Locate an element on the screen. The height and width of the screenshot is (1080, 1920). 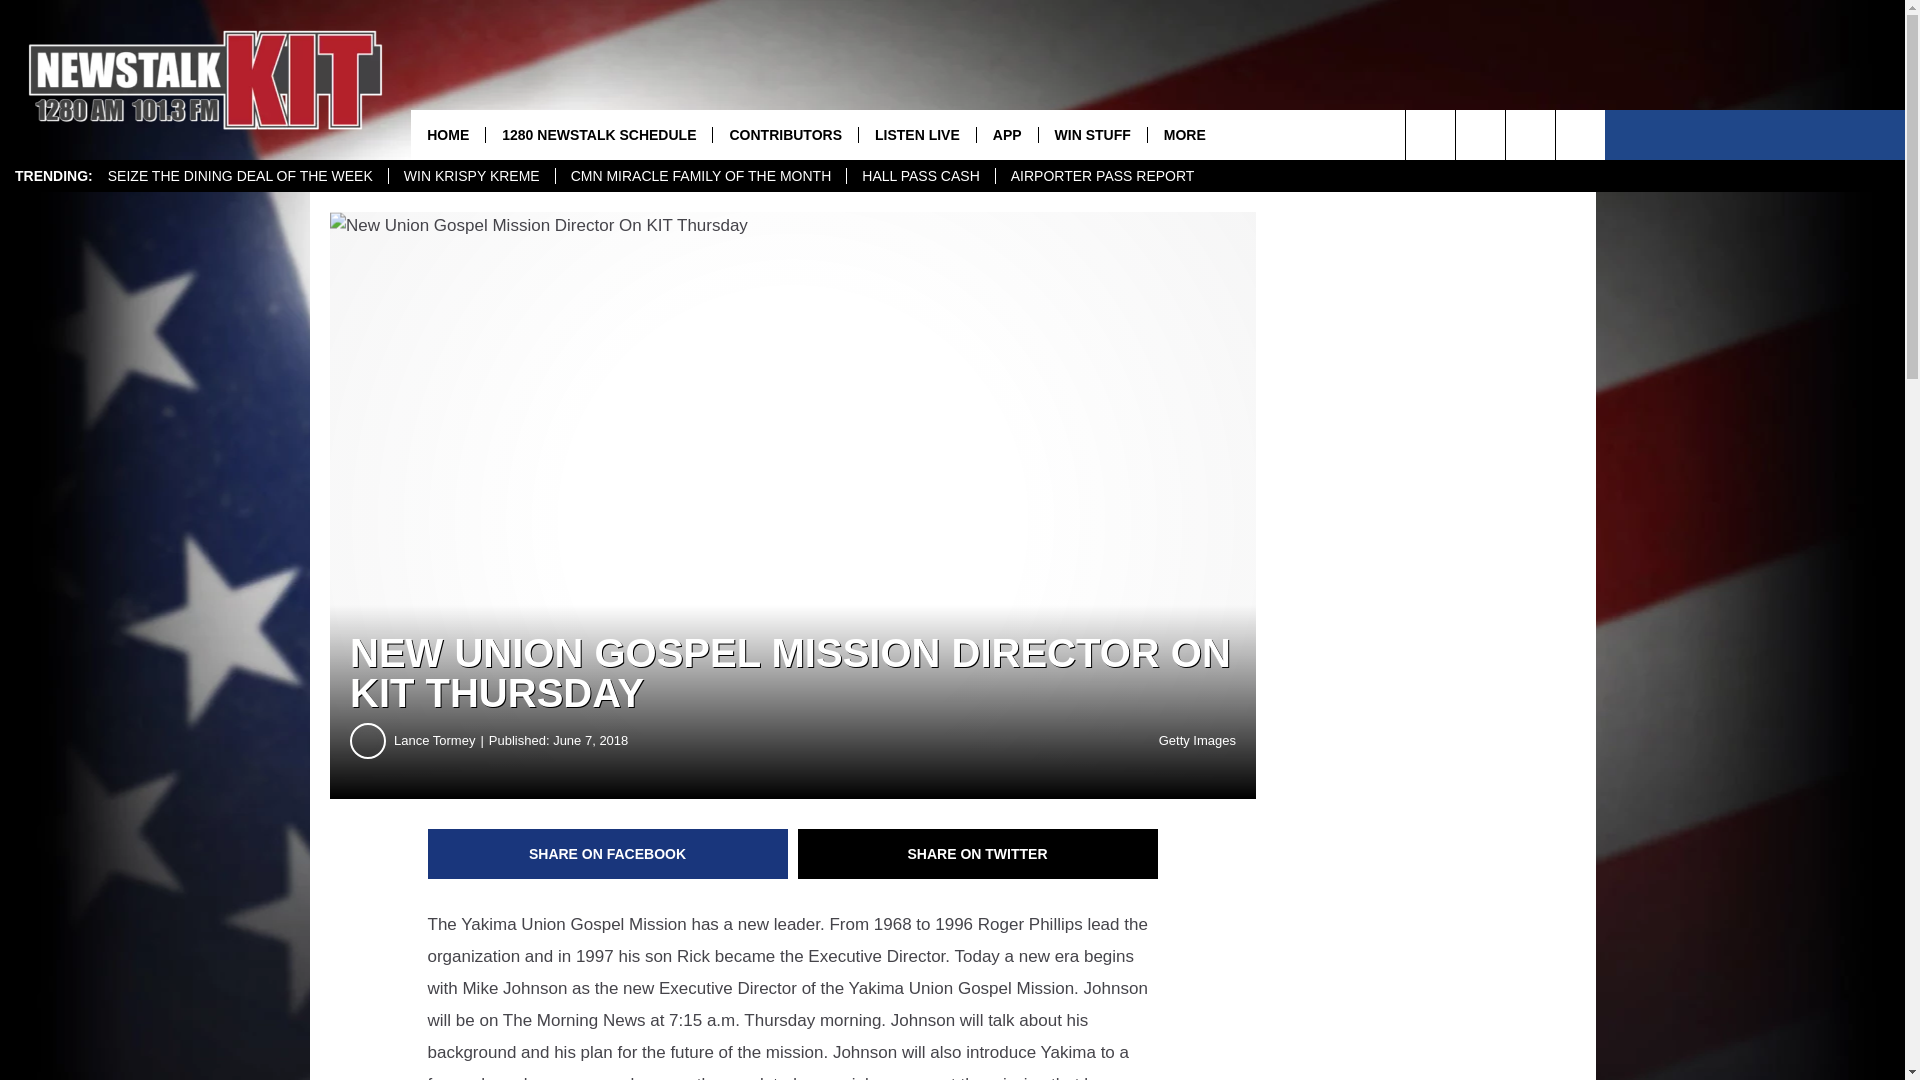
Share on Facebook is located at coordinates (608, 854).